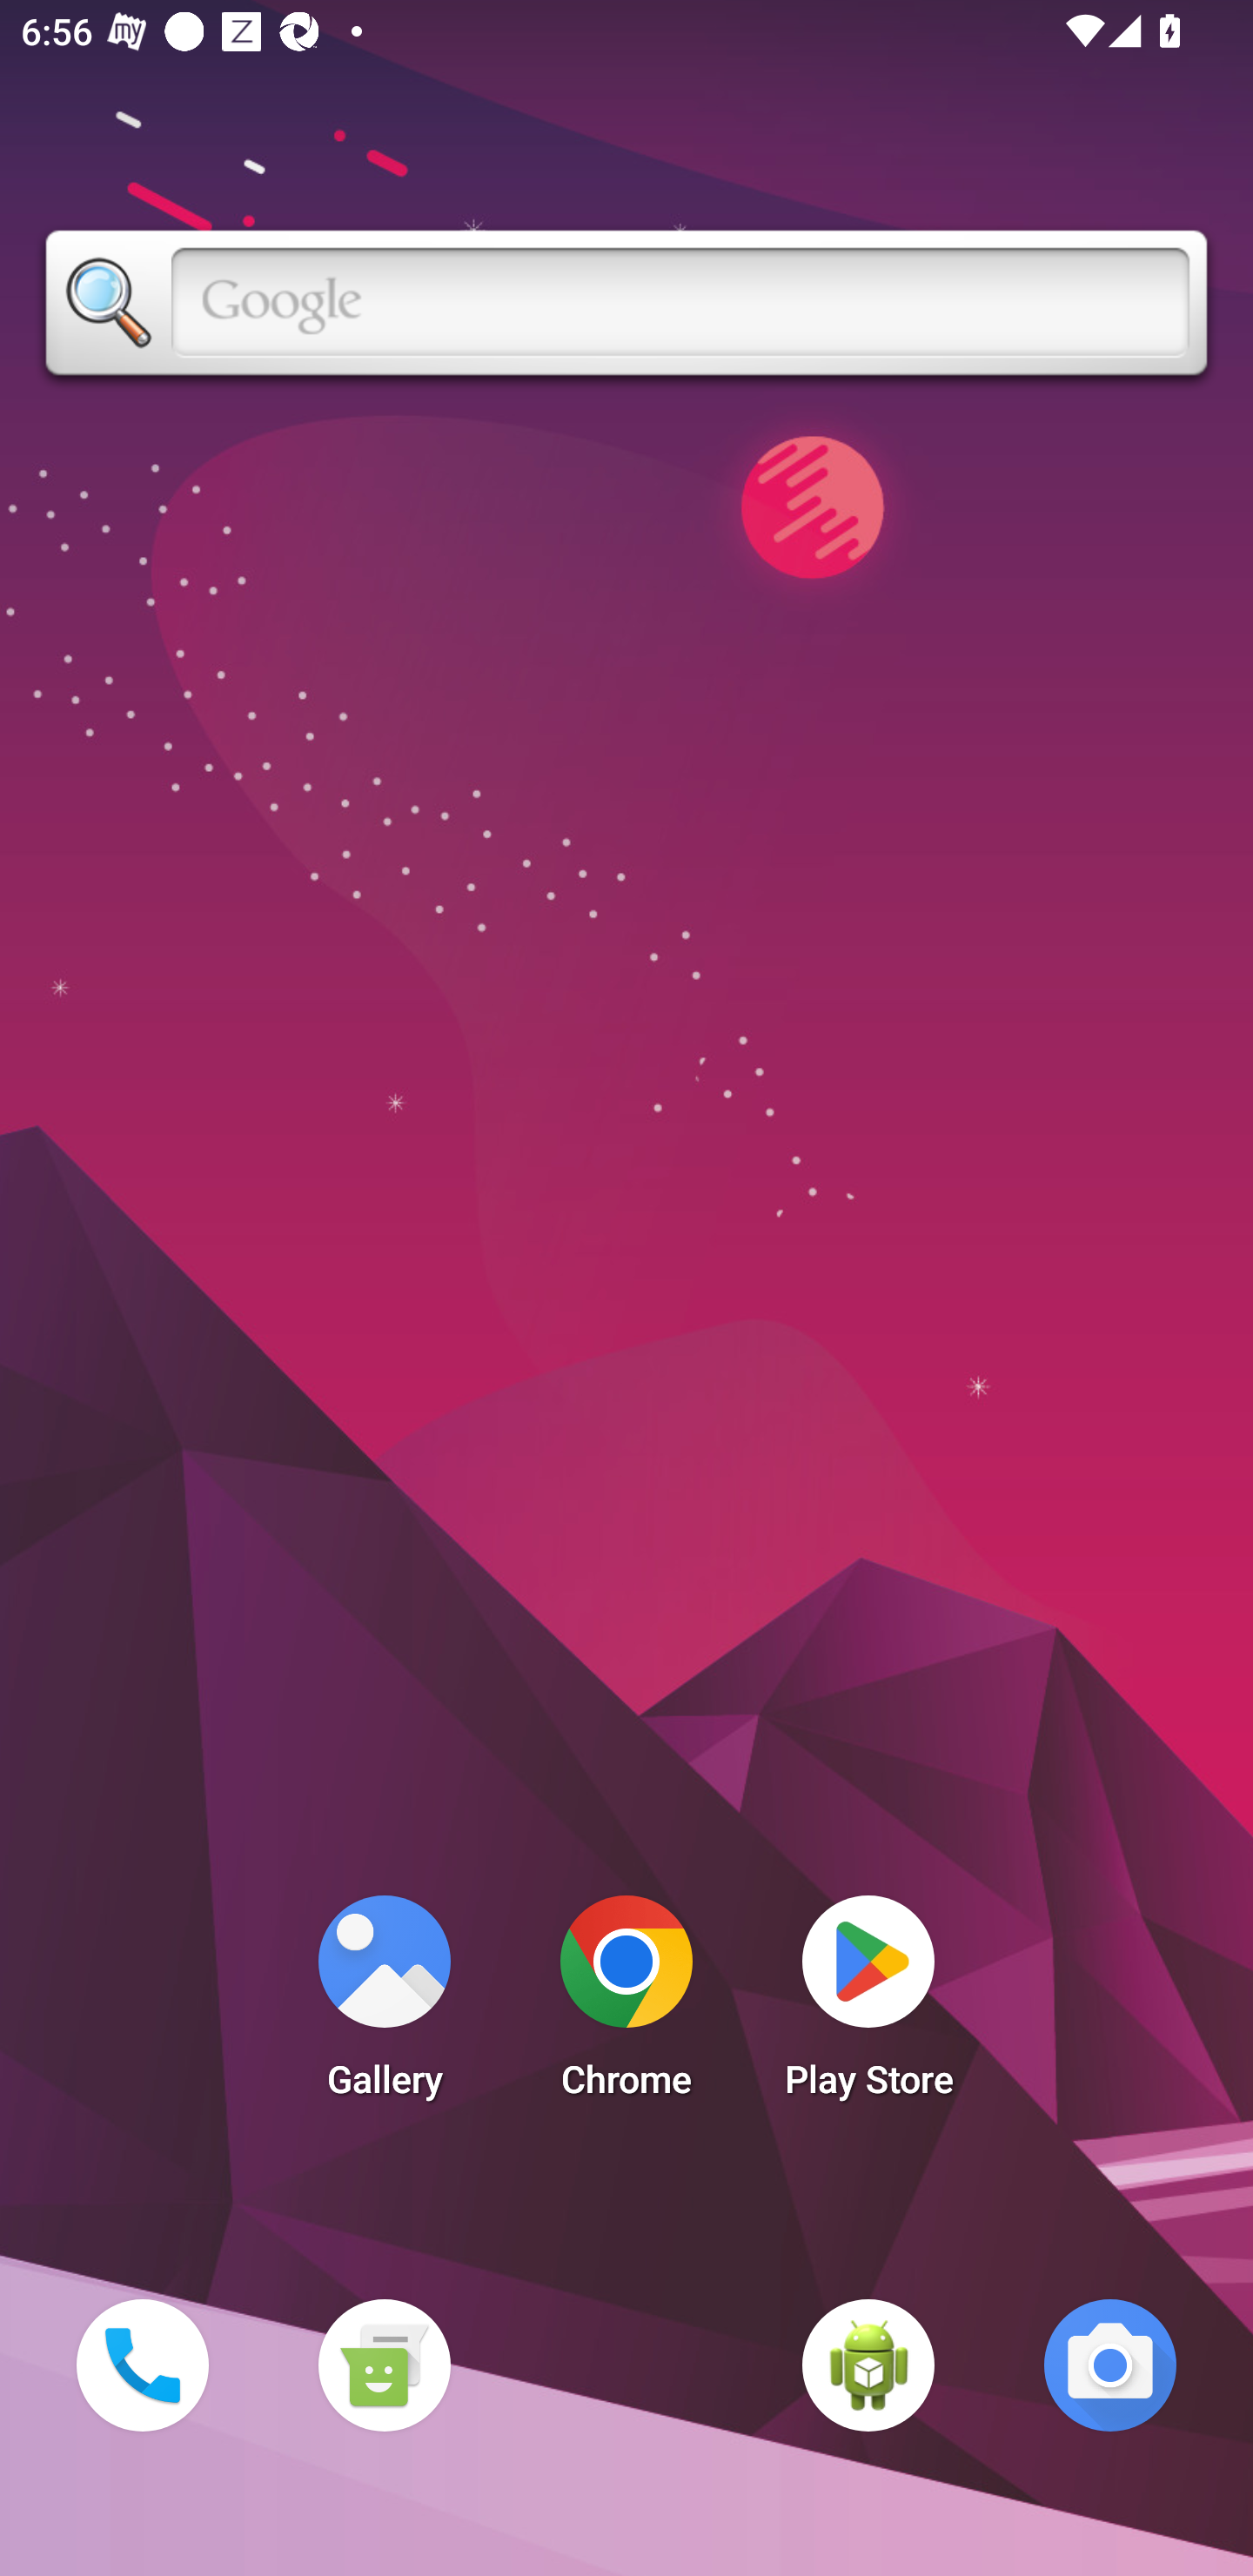  Describe the element at coordinates (868, 2365) in the screenshot. I see `WebView Browser Tester` at that location.